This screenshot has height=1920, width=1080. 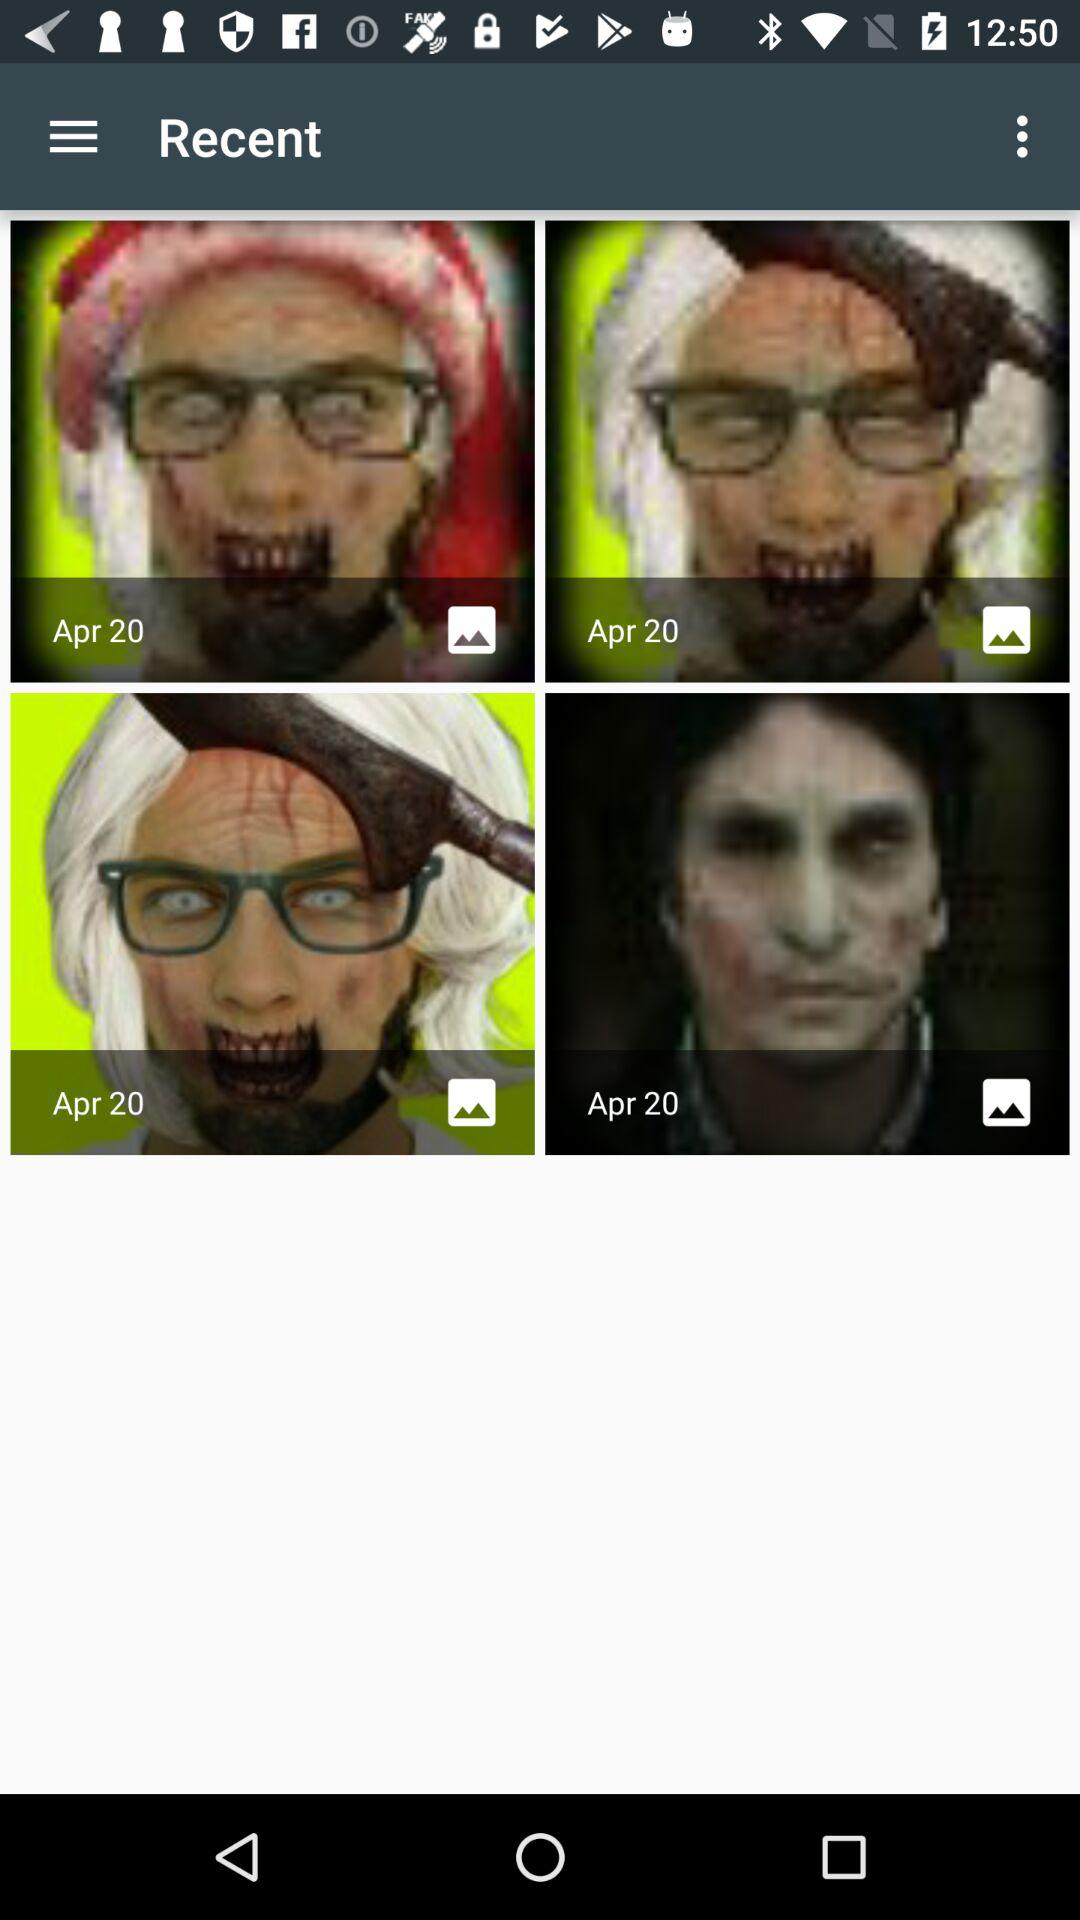 I want to click on open icon to the right of recent, so click(x=1028, y=136).